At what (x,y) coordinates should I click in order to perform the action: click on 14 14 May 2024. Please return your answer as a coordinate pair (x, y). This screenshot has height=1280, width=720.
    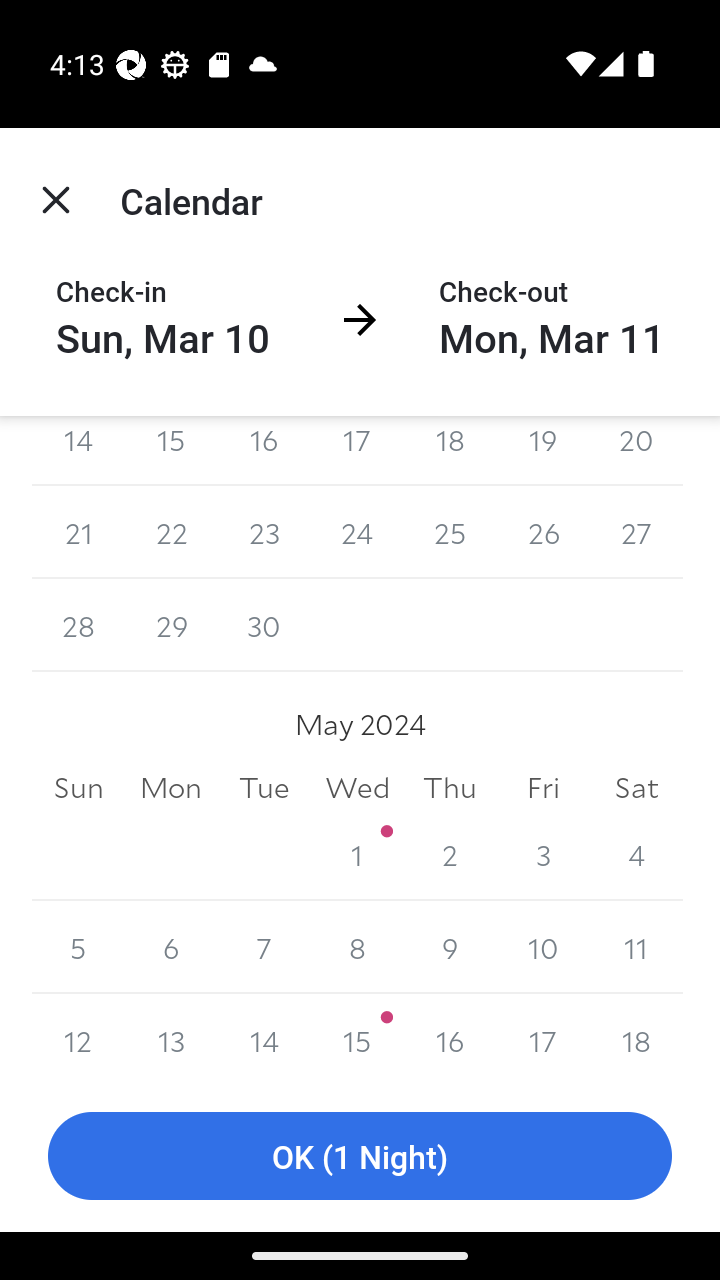
    Looking at the image, I should click on (264, 1037).